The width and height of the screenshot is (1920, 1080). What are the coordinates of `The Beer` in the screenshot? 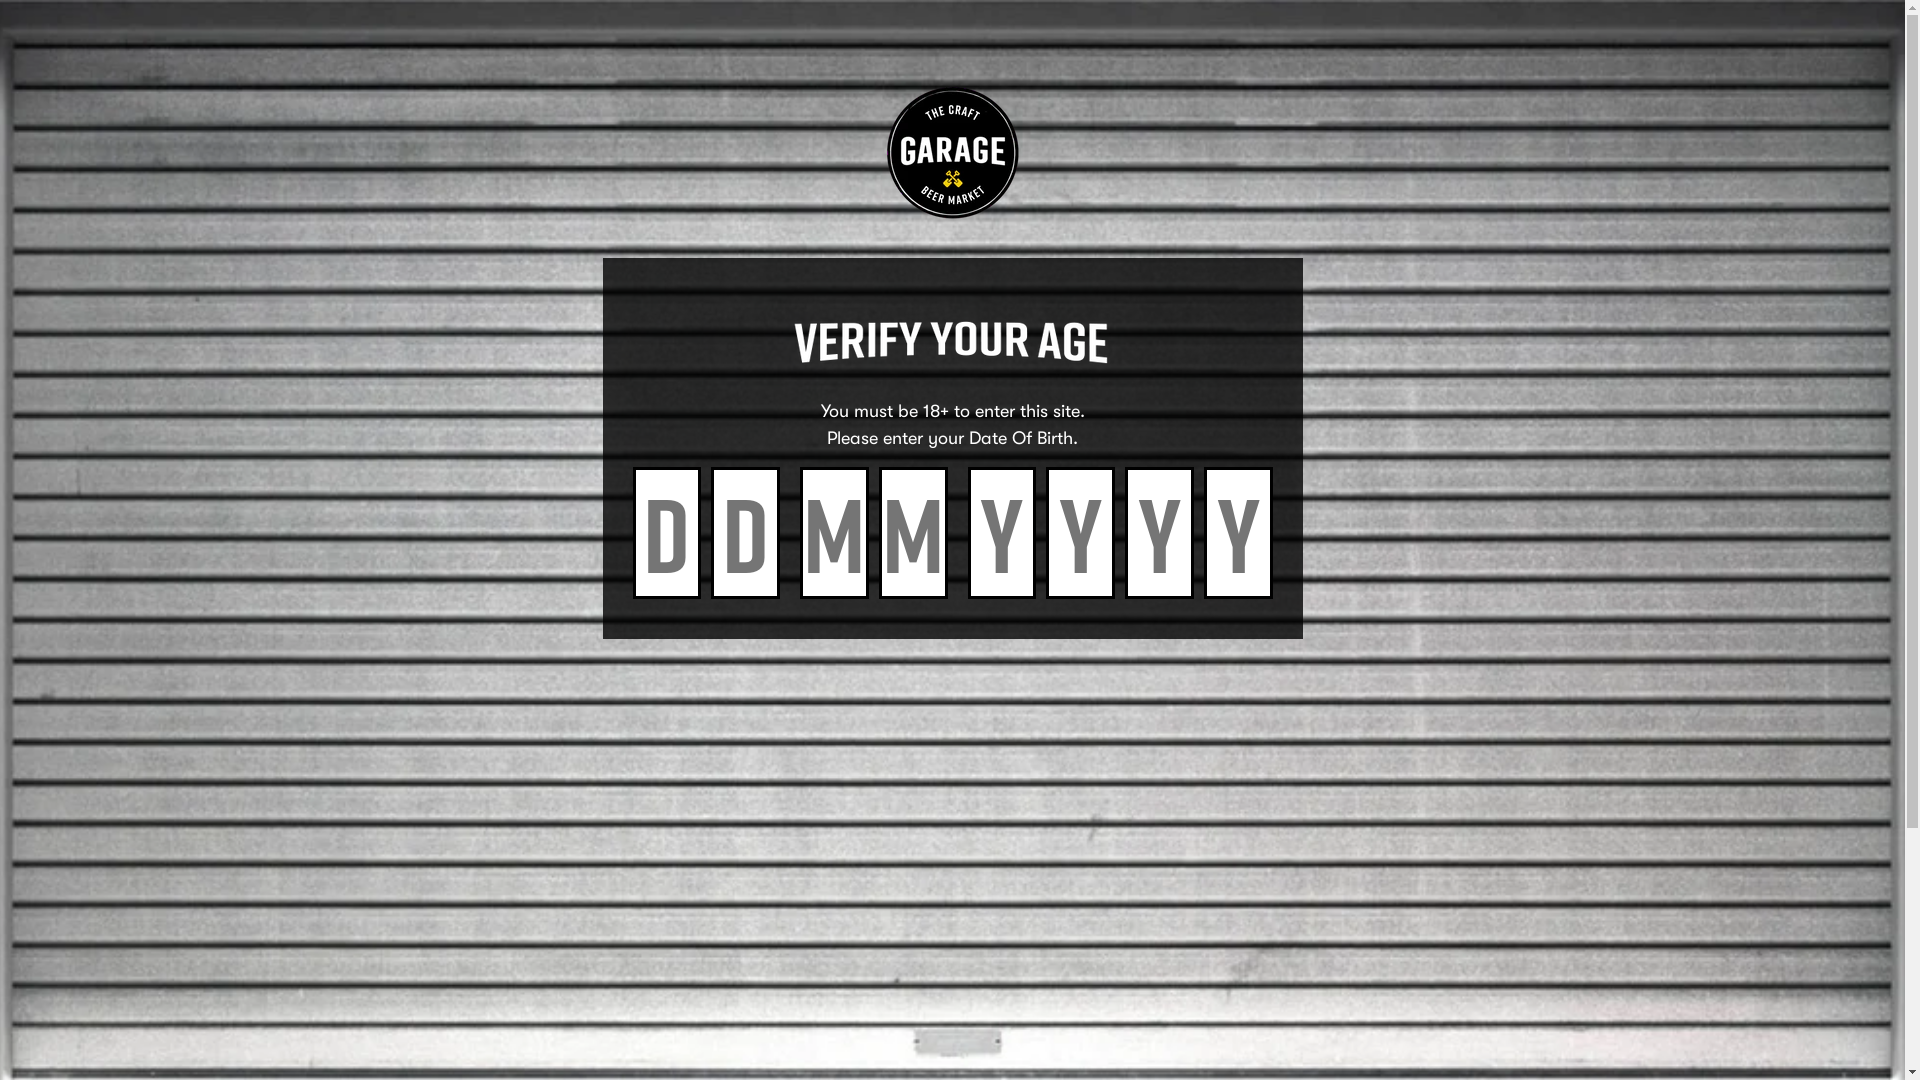 It's located at (810, 599).